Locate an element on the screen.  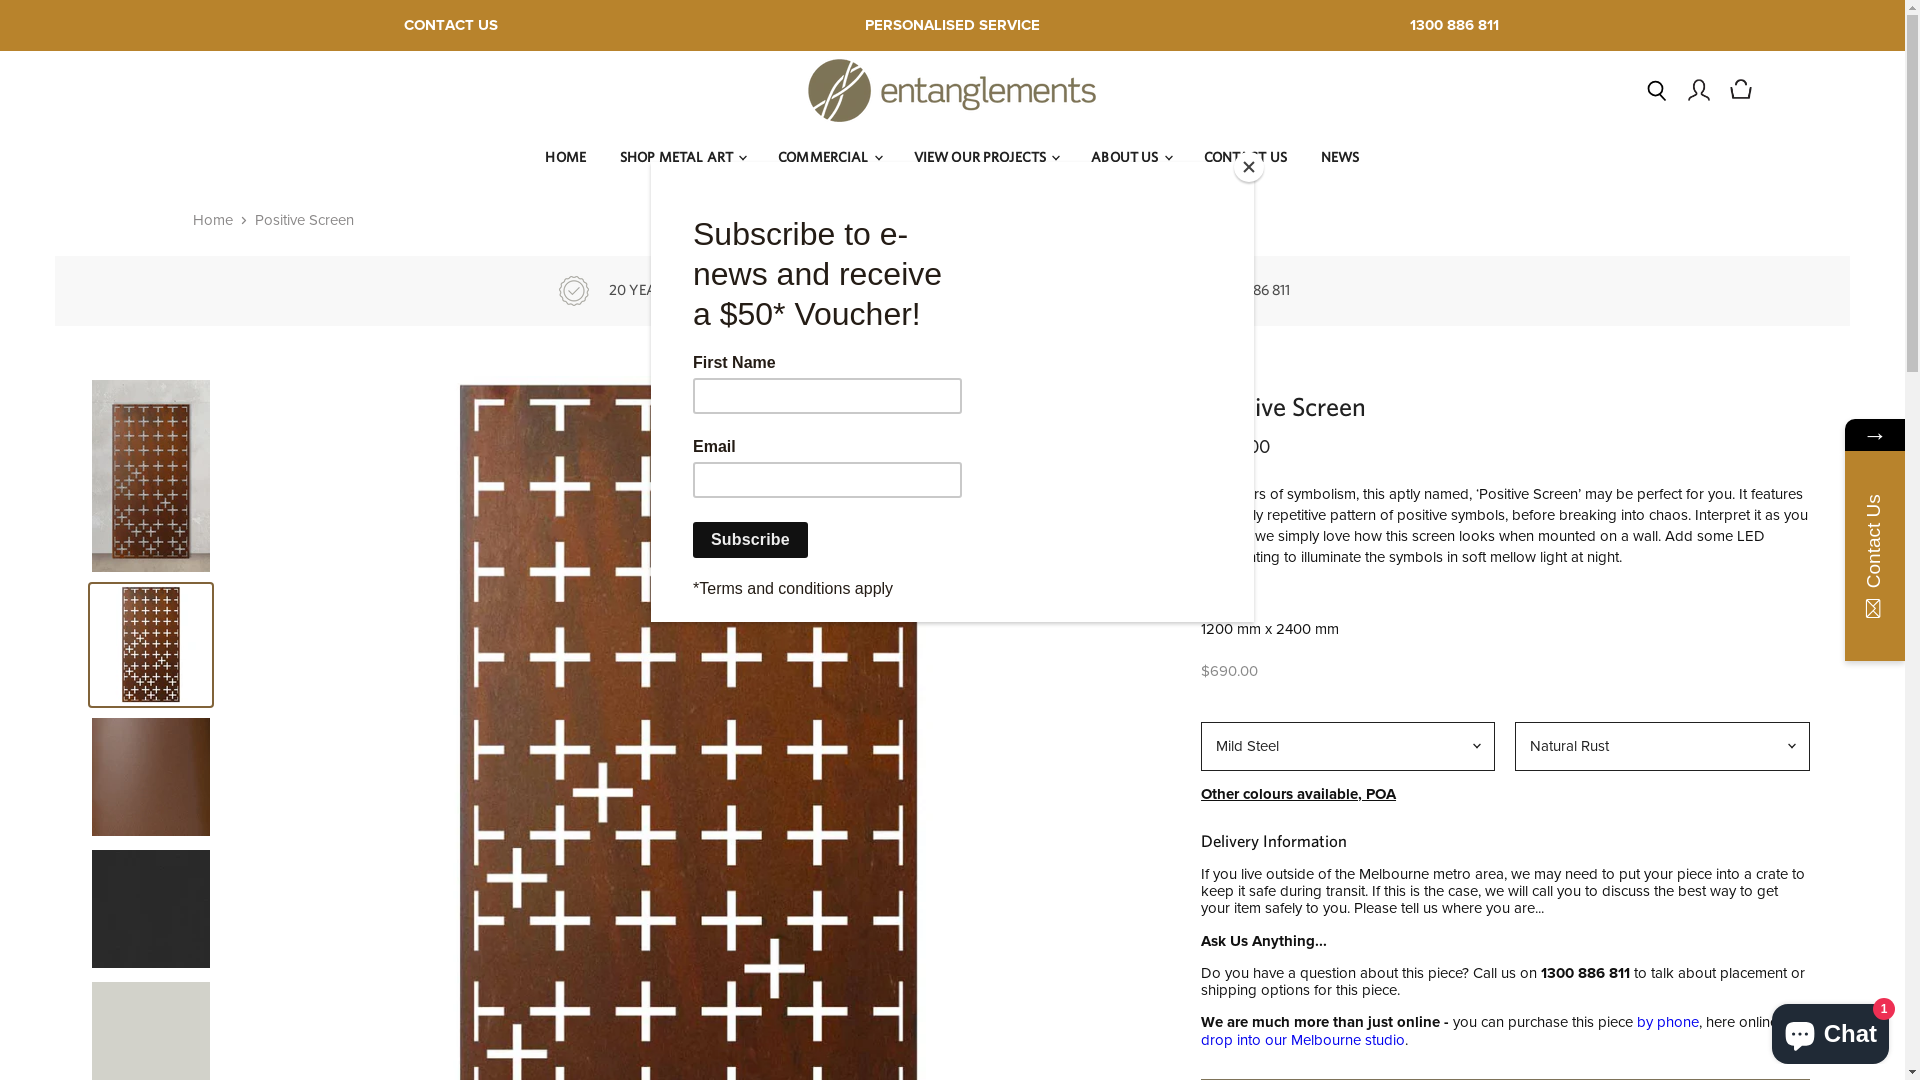
CONTACT US is located at coordinates (1244, 158).